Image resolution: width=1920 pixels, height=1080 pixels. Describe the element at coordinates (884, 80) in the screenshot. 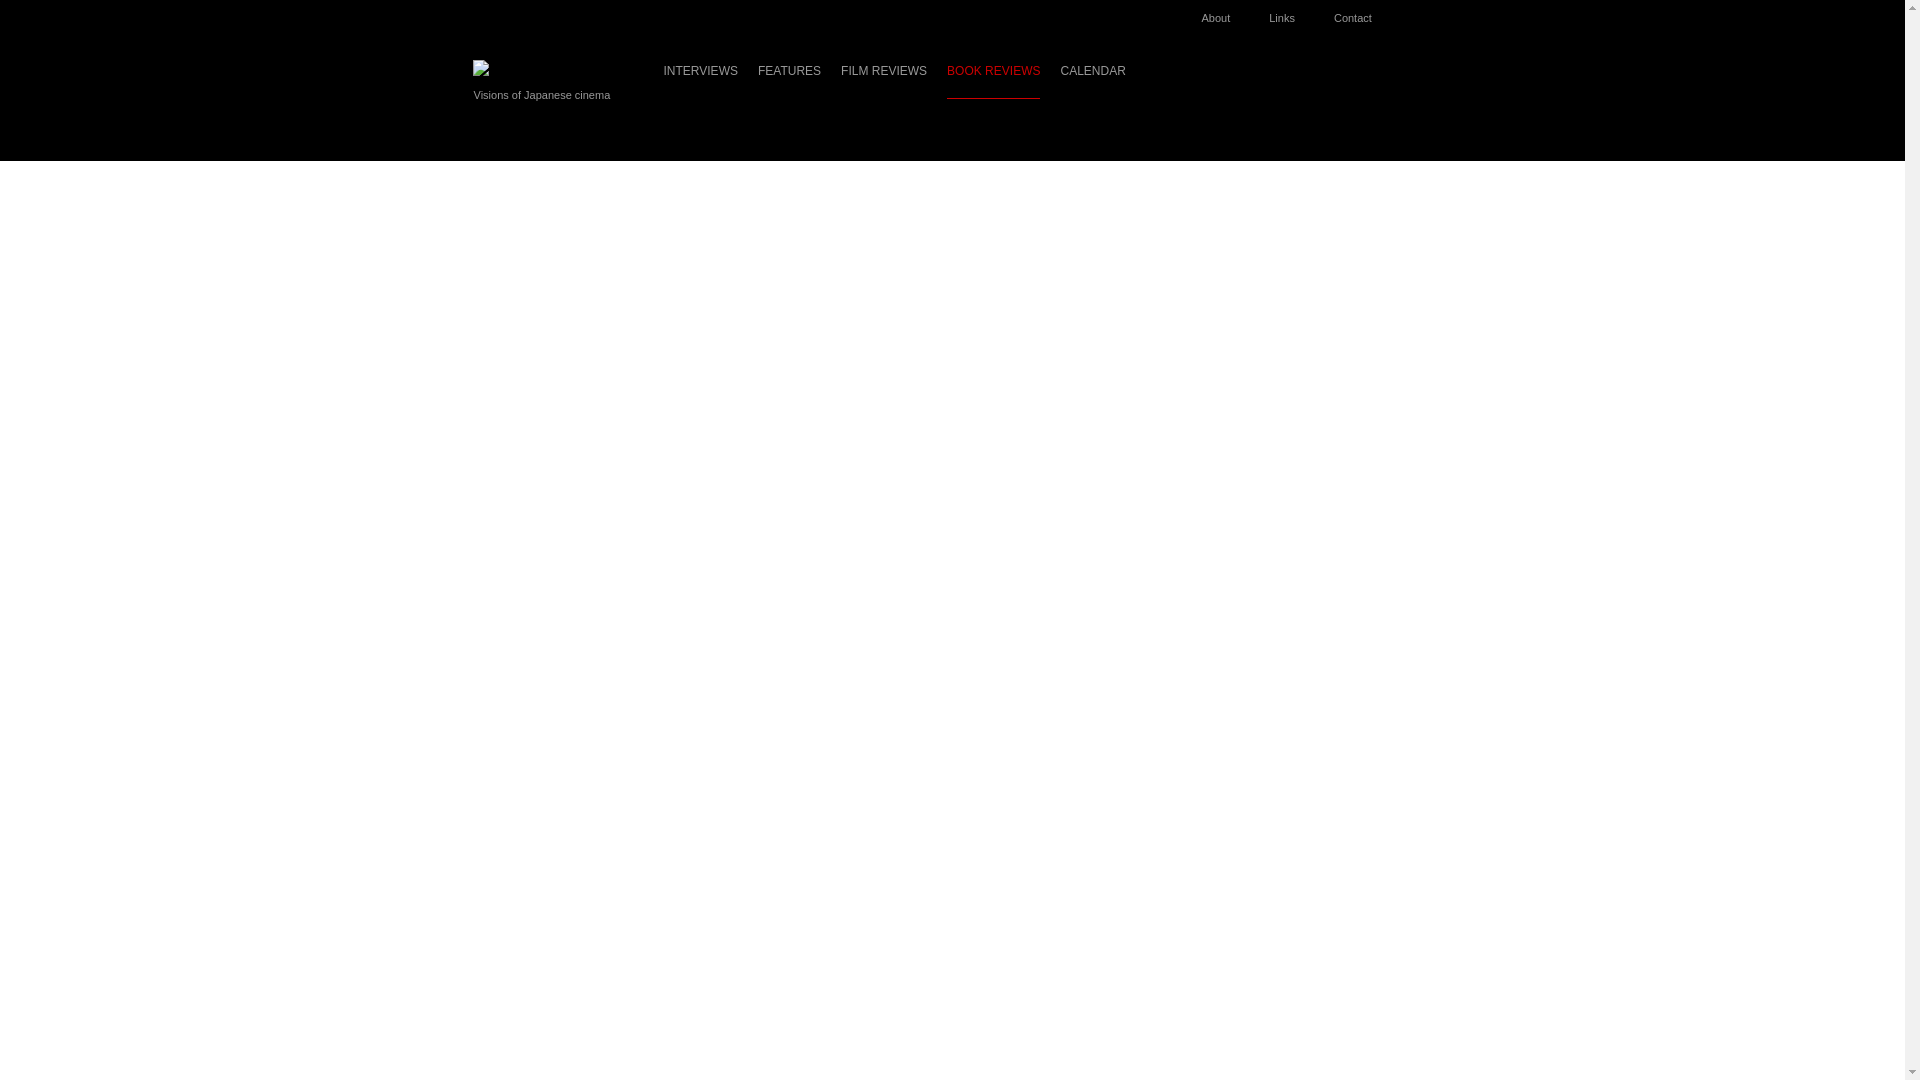

I see `Film reviews` at that location.